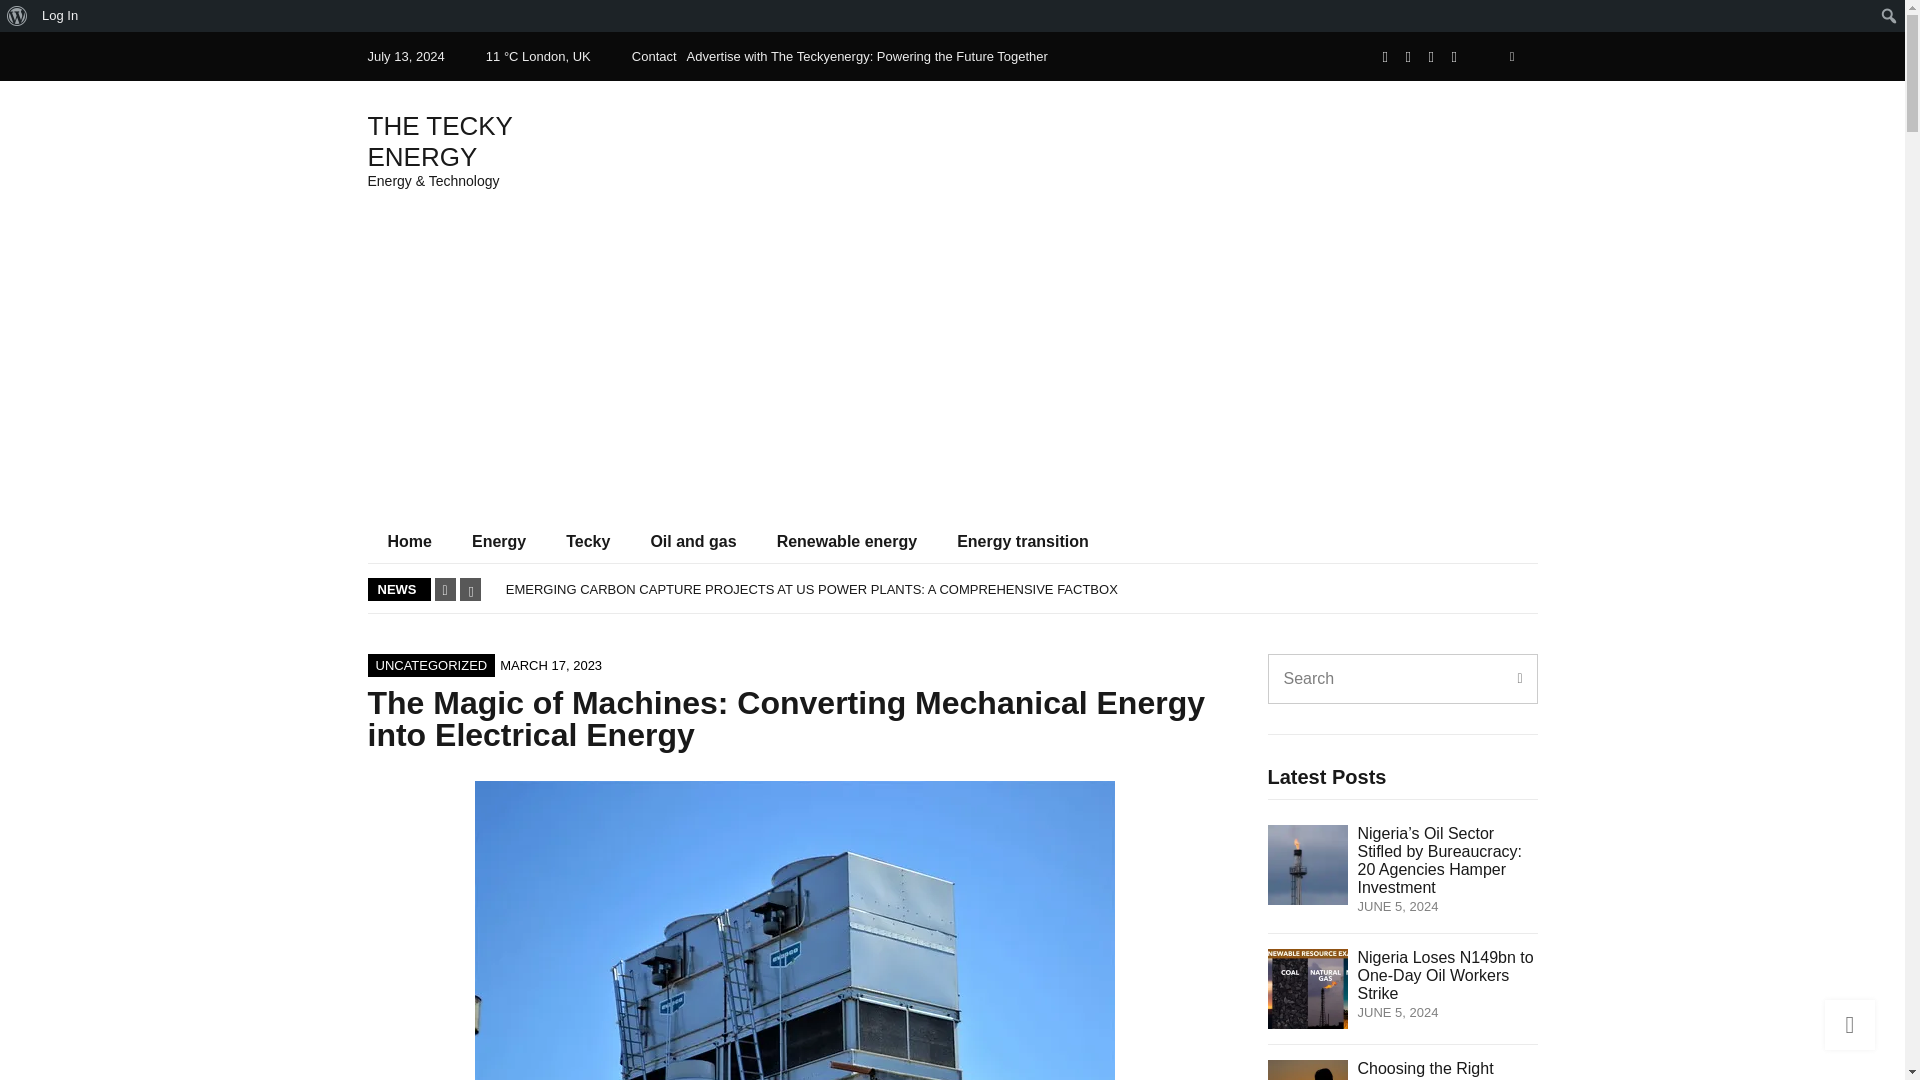 This screenshot has width=1920, height=1080. Describe the element at coordinates (847, 541) in the screenshot. I see `Renewable energy` at that location.